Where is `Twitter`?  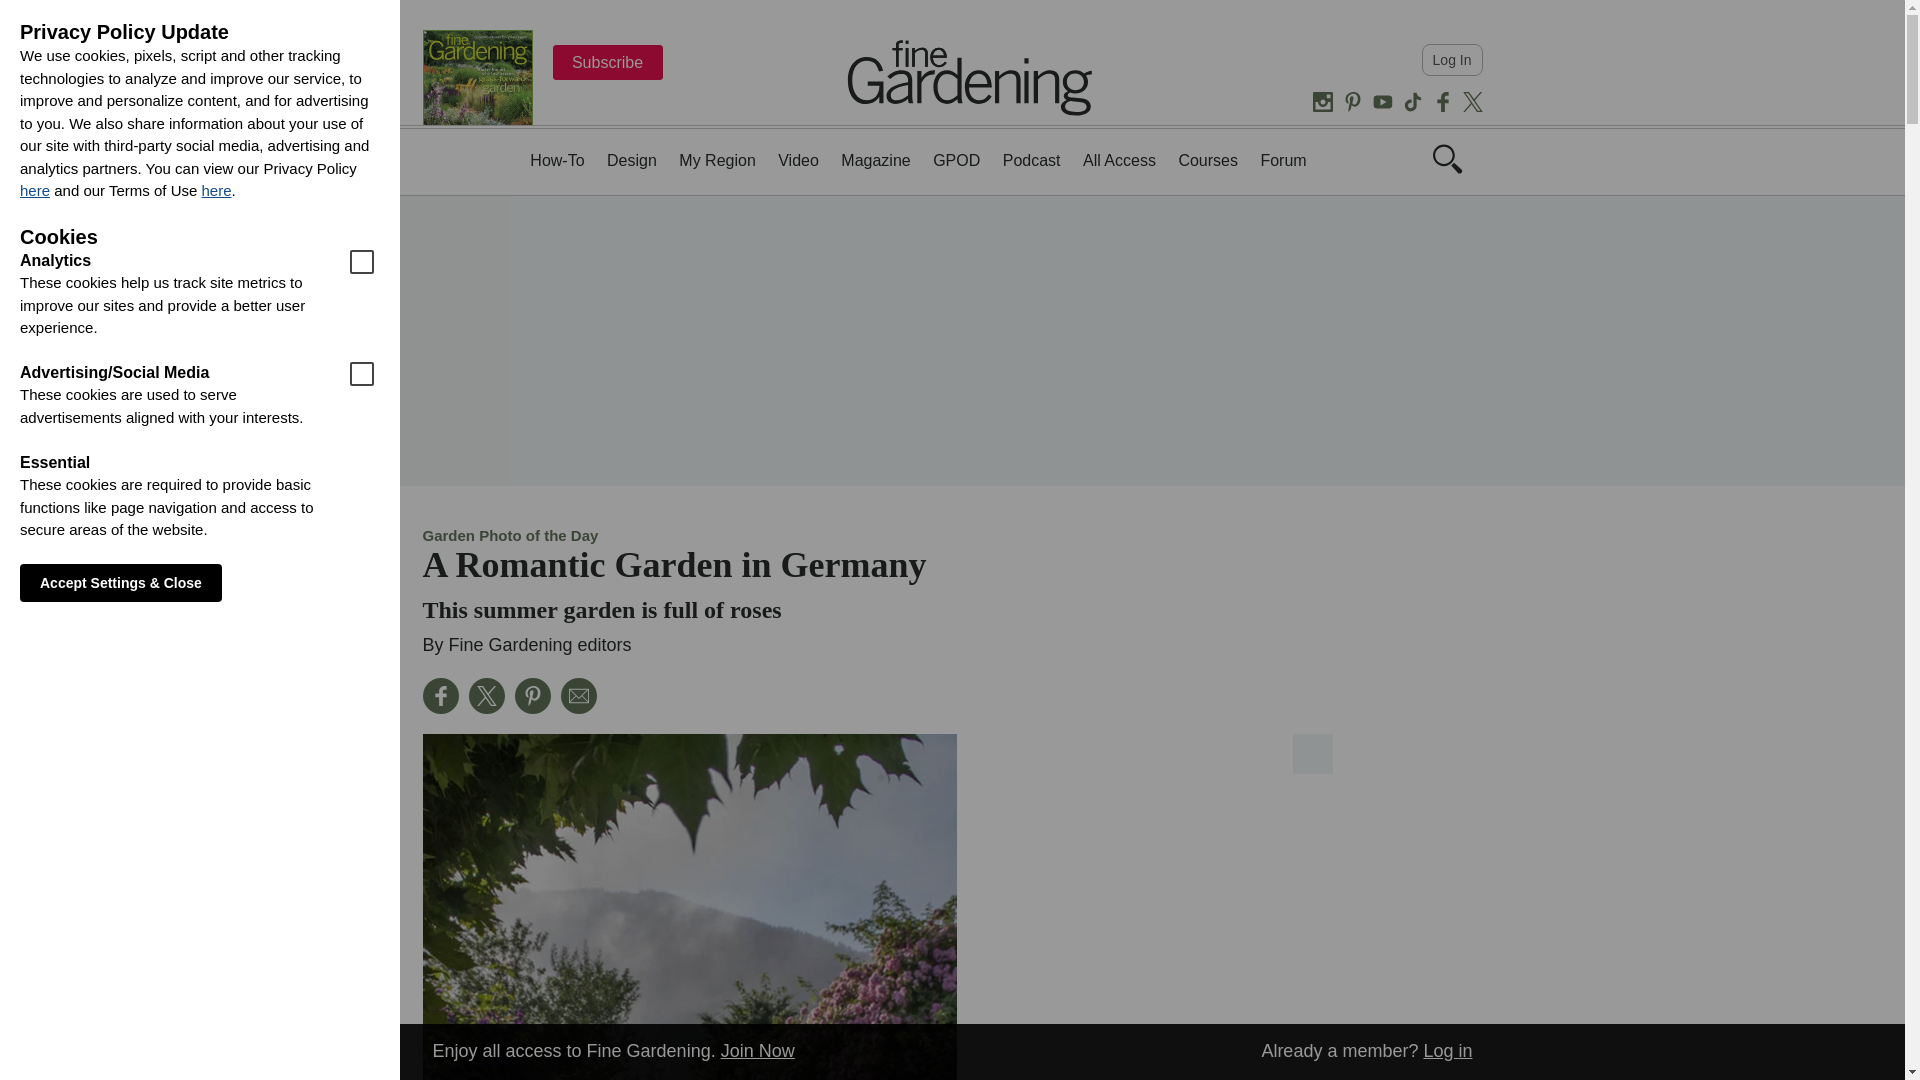 Twitter is located at coordinates (1472, 102).